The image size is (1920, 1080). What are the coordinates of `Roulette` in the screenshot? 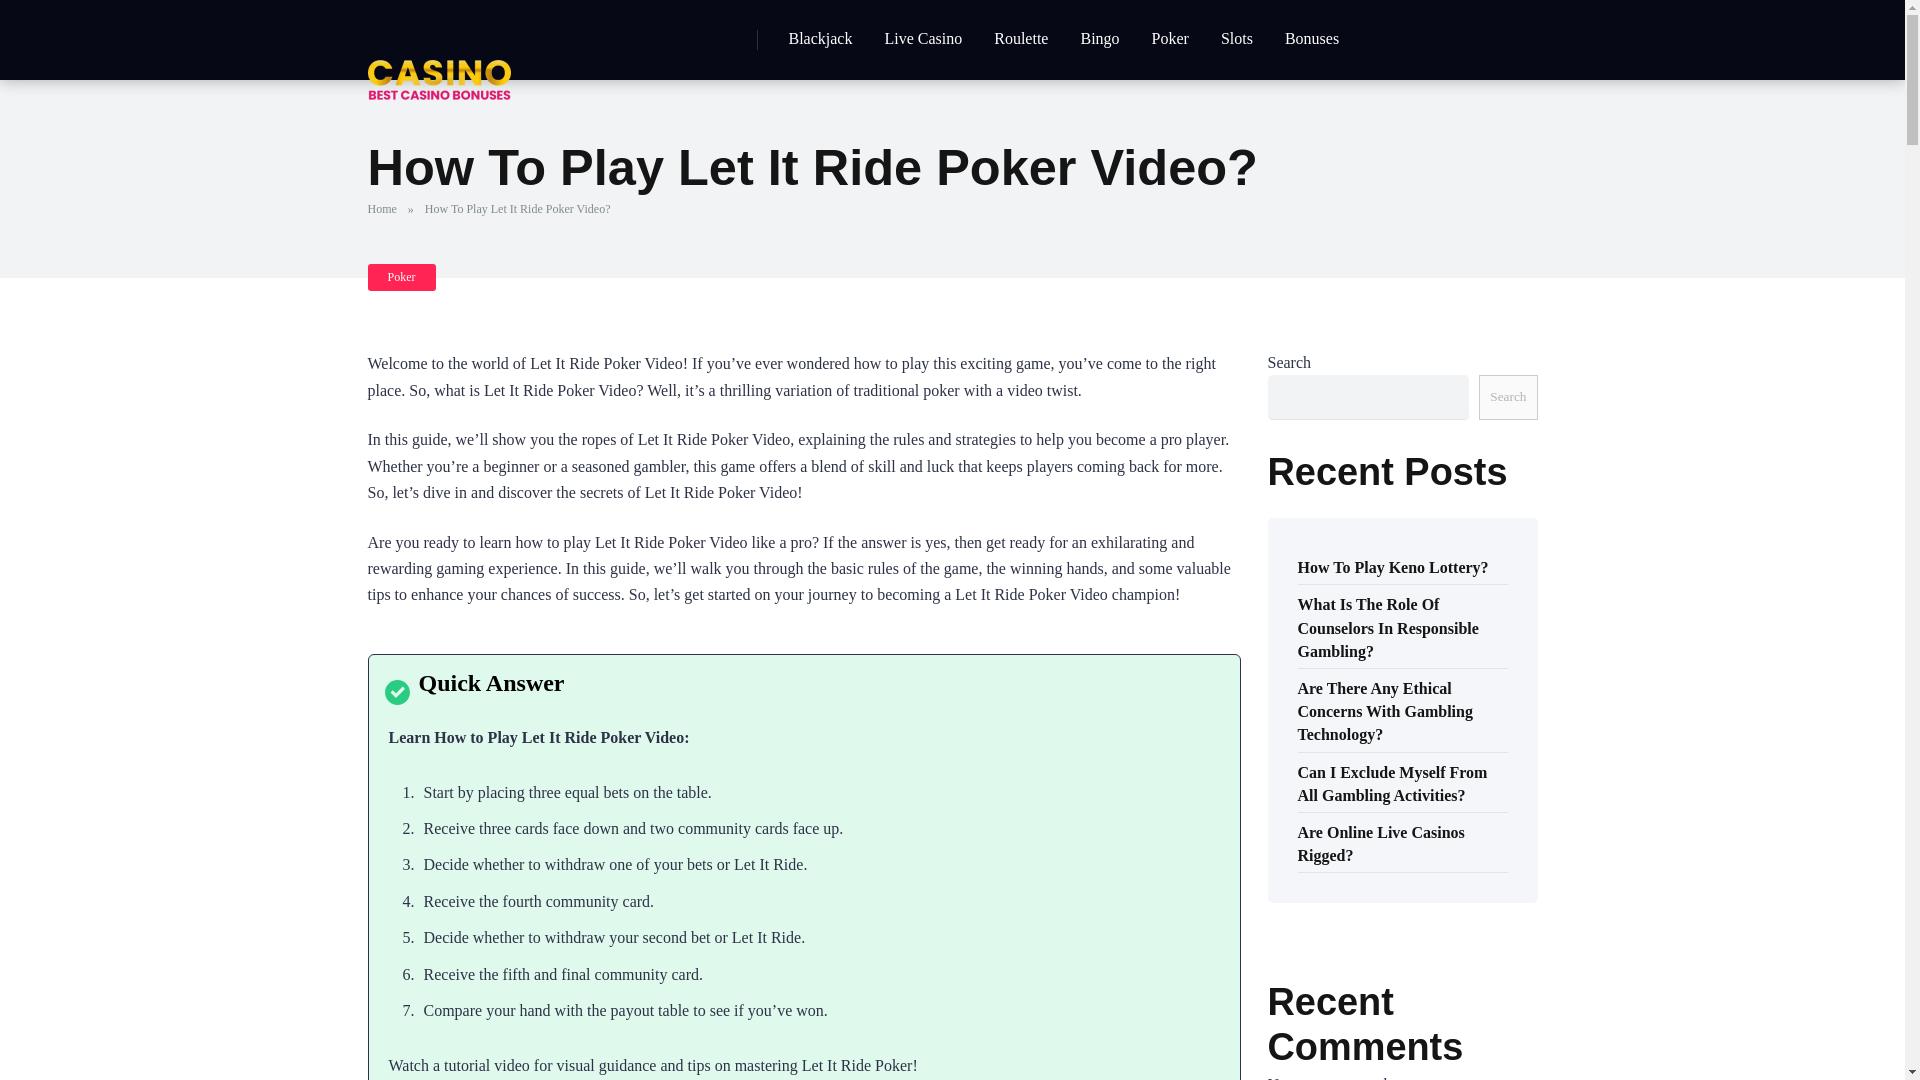 It's located at (1020, 40).